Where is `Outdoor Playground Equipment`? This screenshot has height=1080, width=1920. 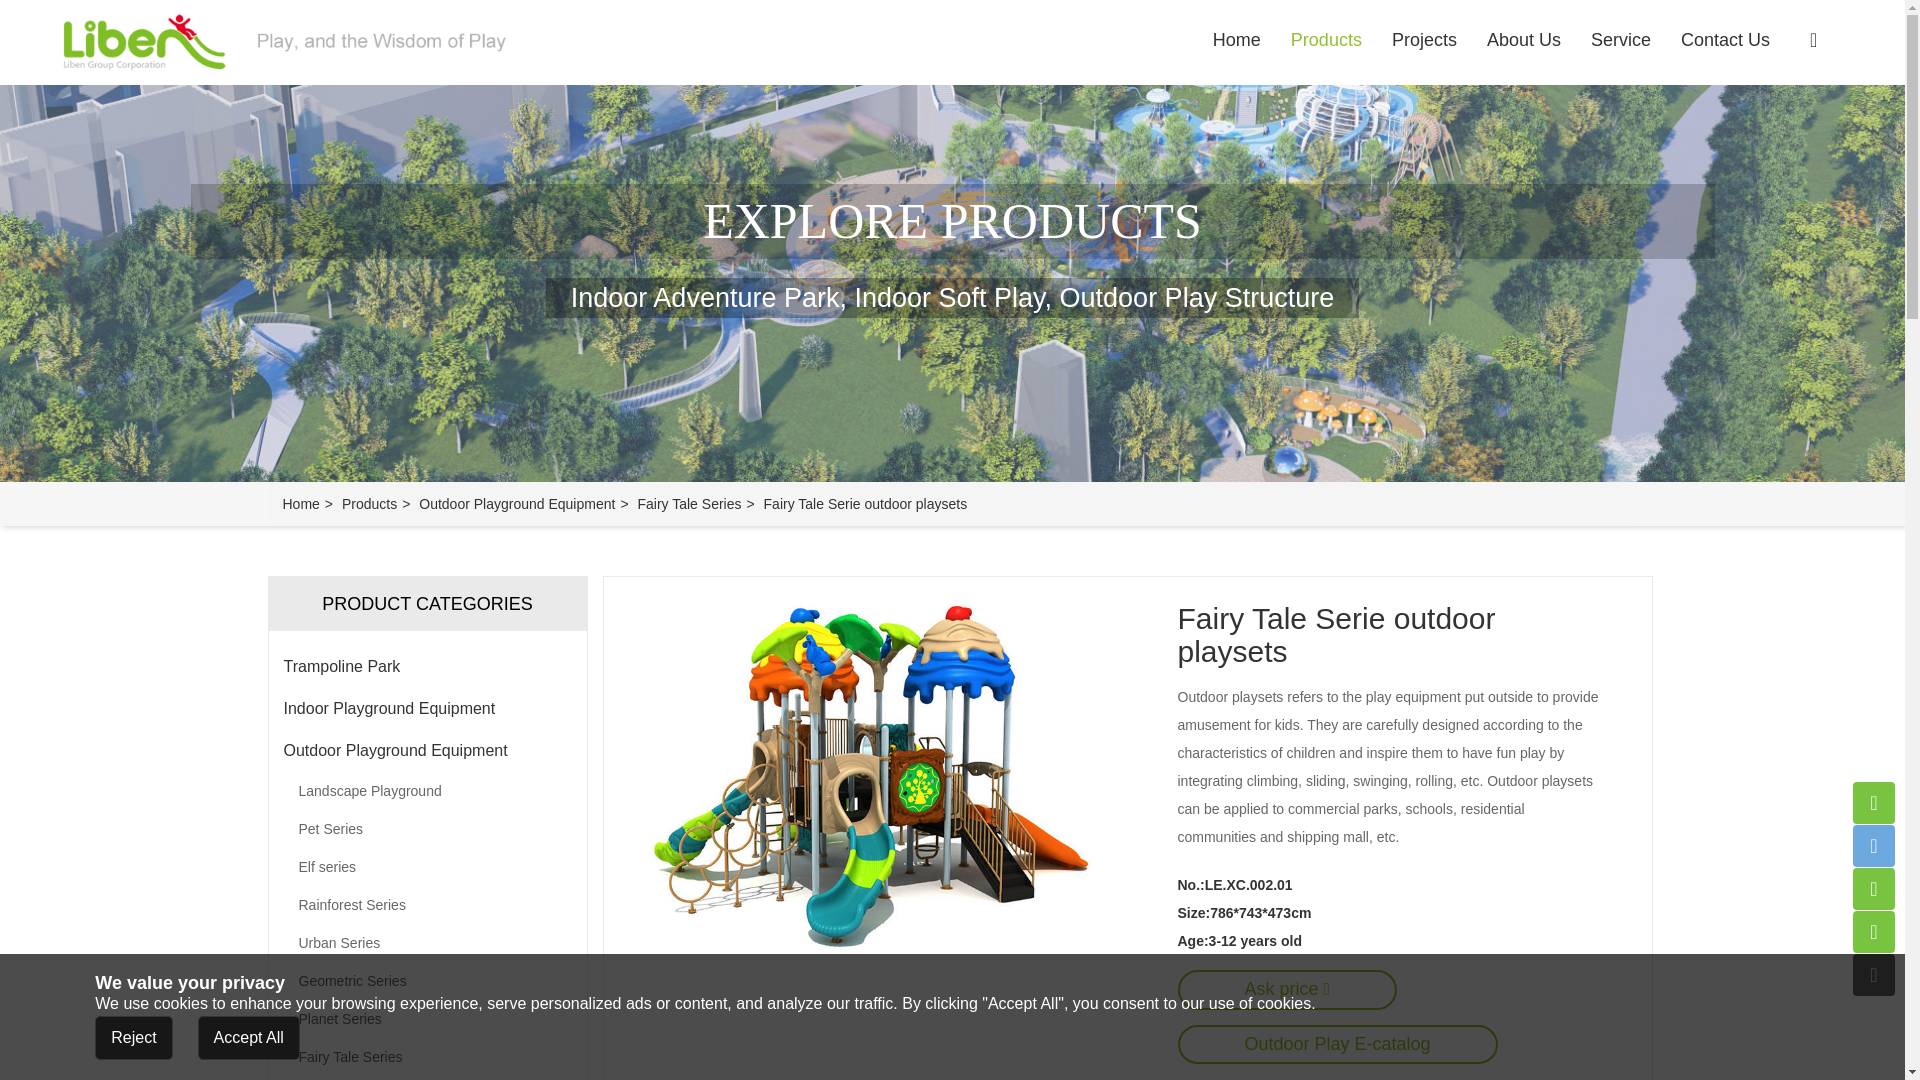 Outdoor Playground Equipment is located at coordinates (516, 503).